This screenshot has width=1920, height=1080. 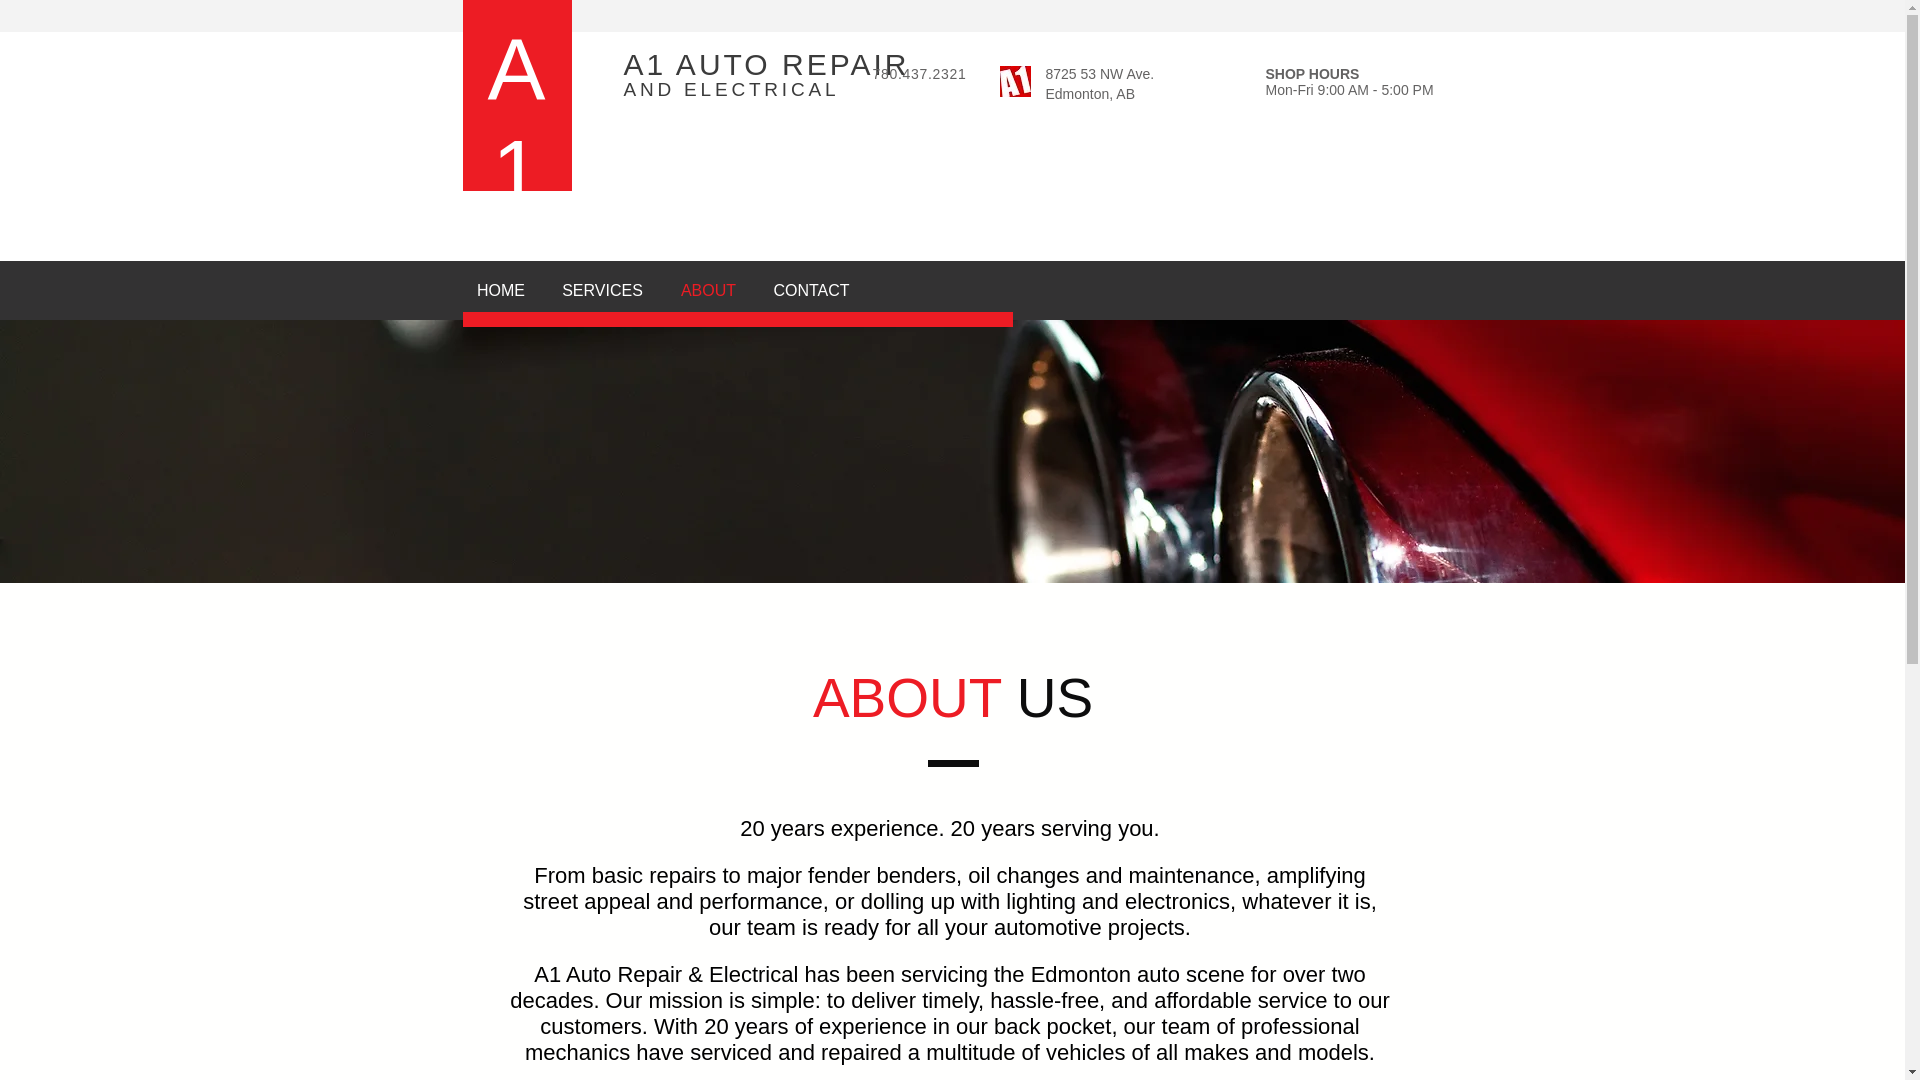 What do you see at coordinates (810, 290) in the screenshot?
I see `CONTACT` at bounding box center [810, 290].